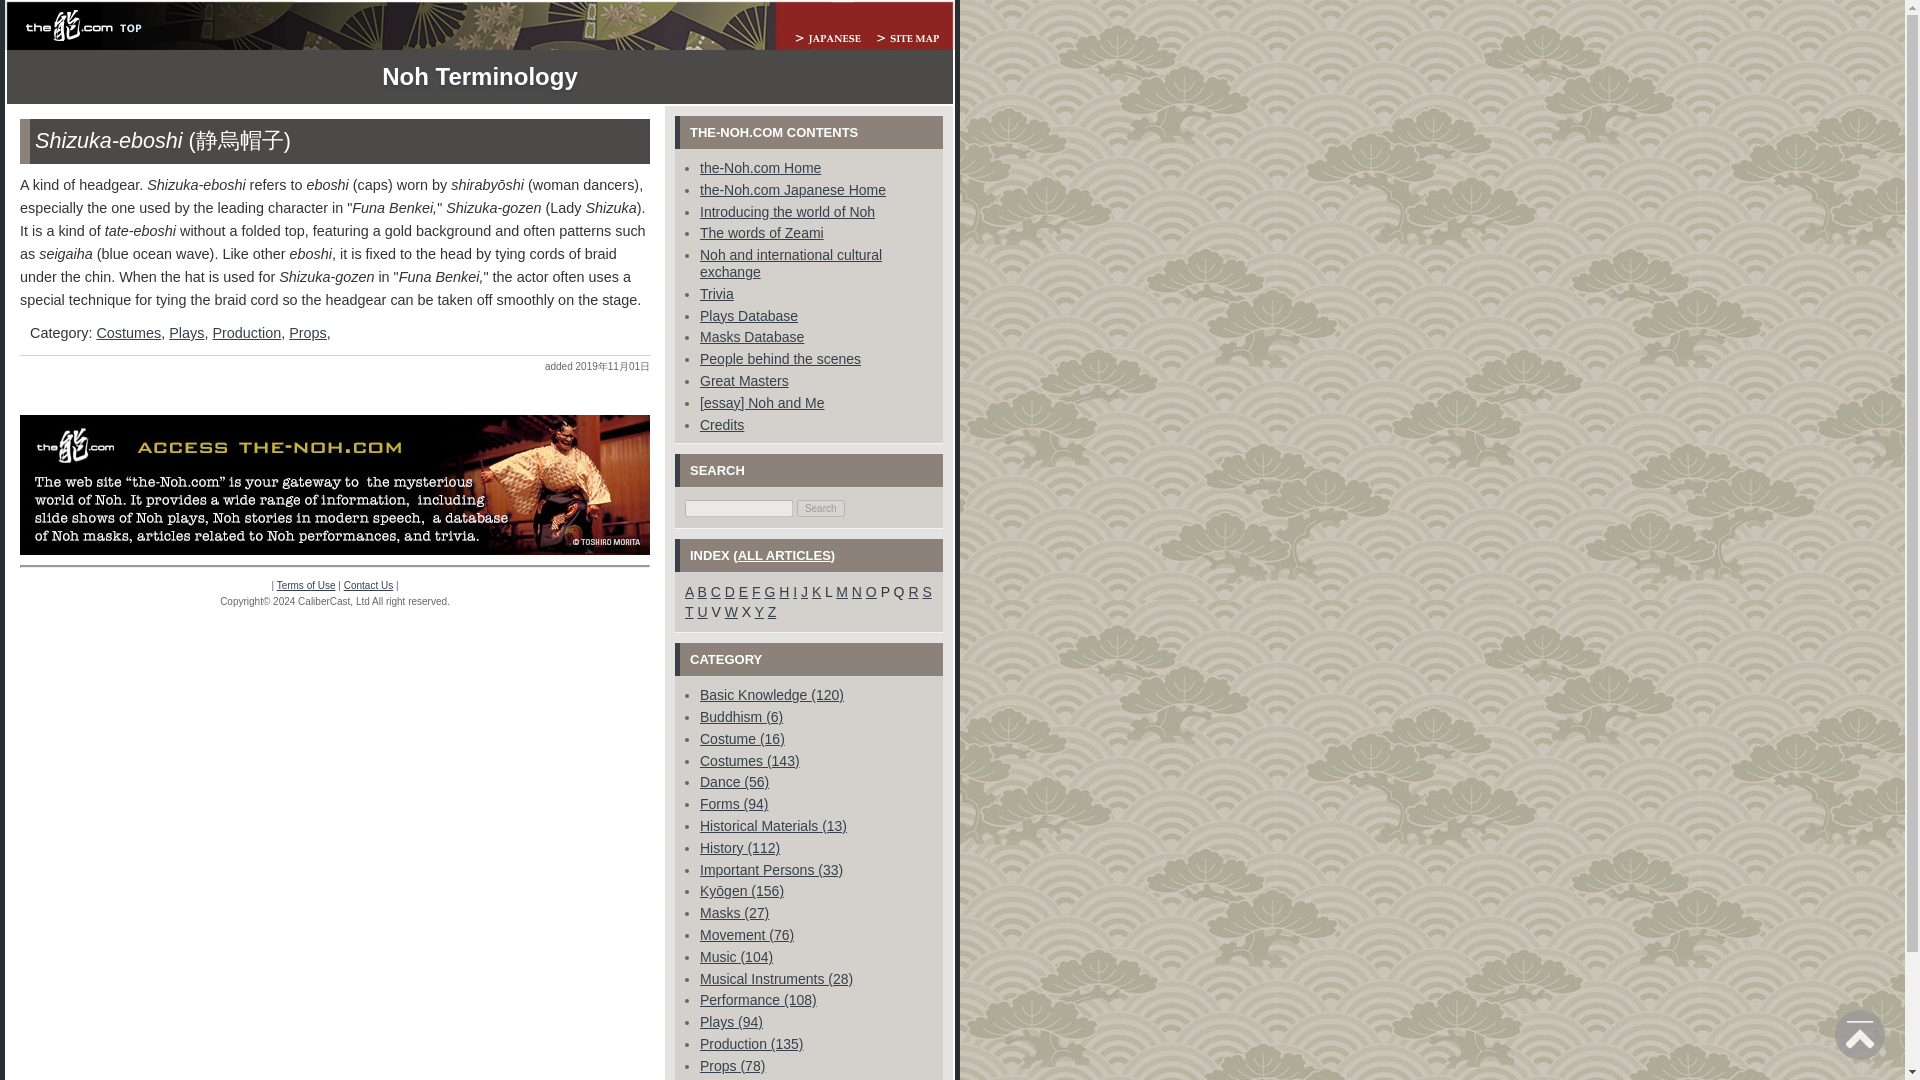 The height and width of the screenshot is (1080, 1920). I want to click on The words of Zeami, so click(762, 232).